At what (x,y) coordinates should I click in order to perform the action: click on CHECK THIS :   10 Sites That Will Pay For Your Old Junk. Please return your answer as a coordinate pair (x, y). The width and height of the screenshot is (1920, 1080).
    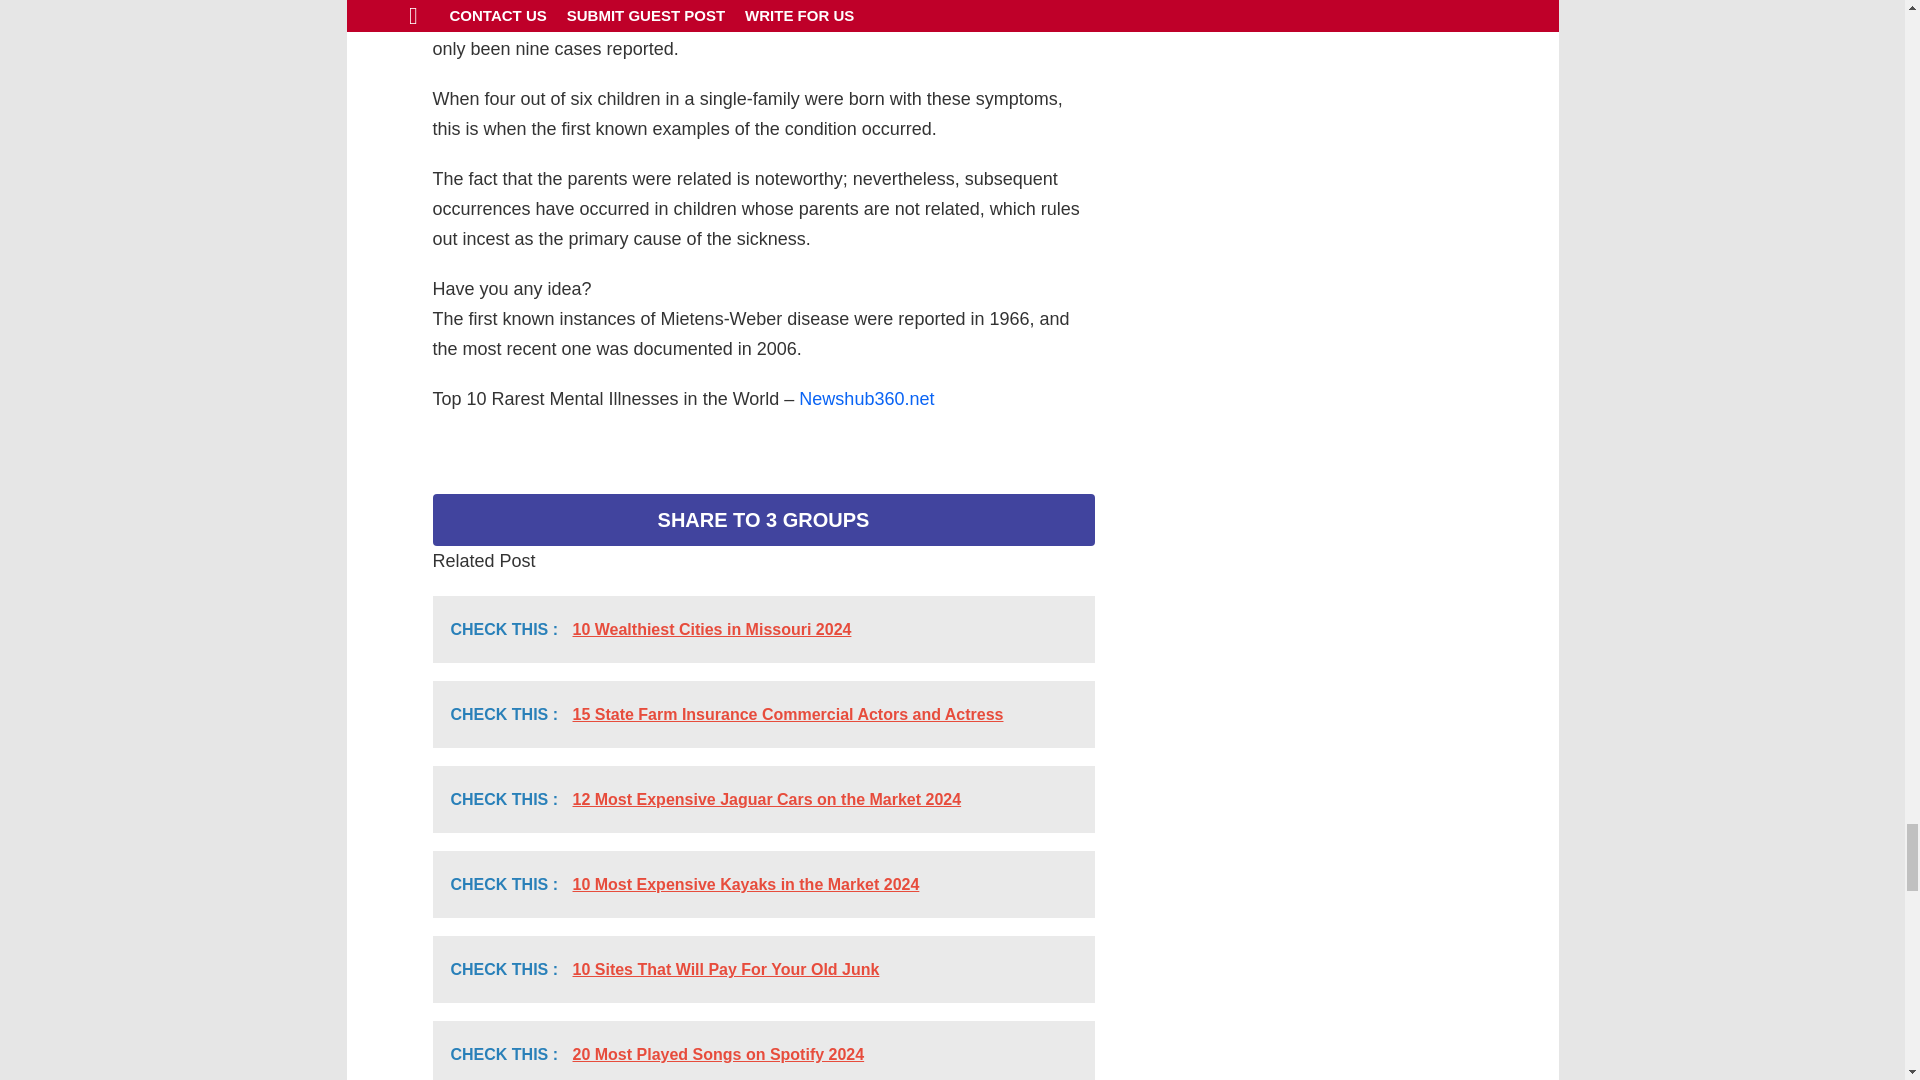
    Looking at the image, I should click on (763, 970).